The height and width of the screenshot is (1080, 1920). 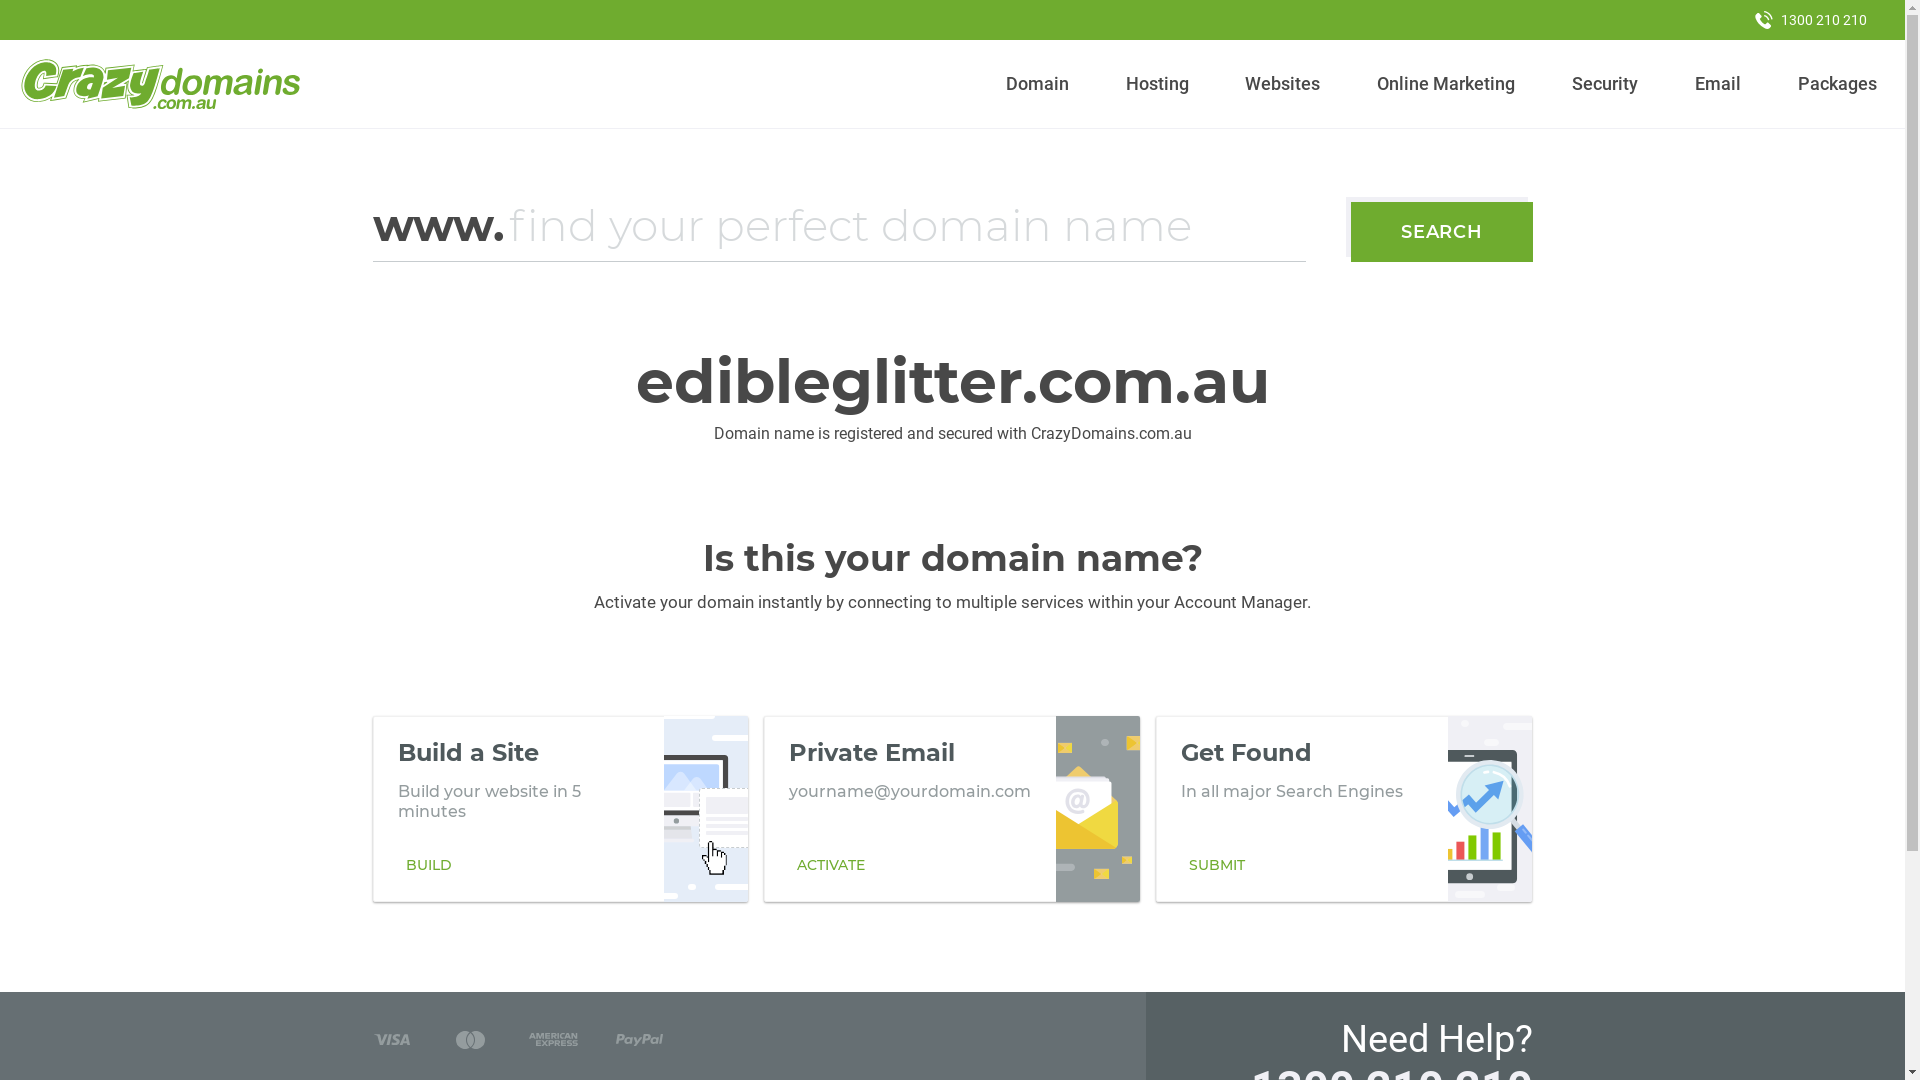 I want to click on Security, so click(x=1606, y=84).